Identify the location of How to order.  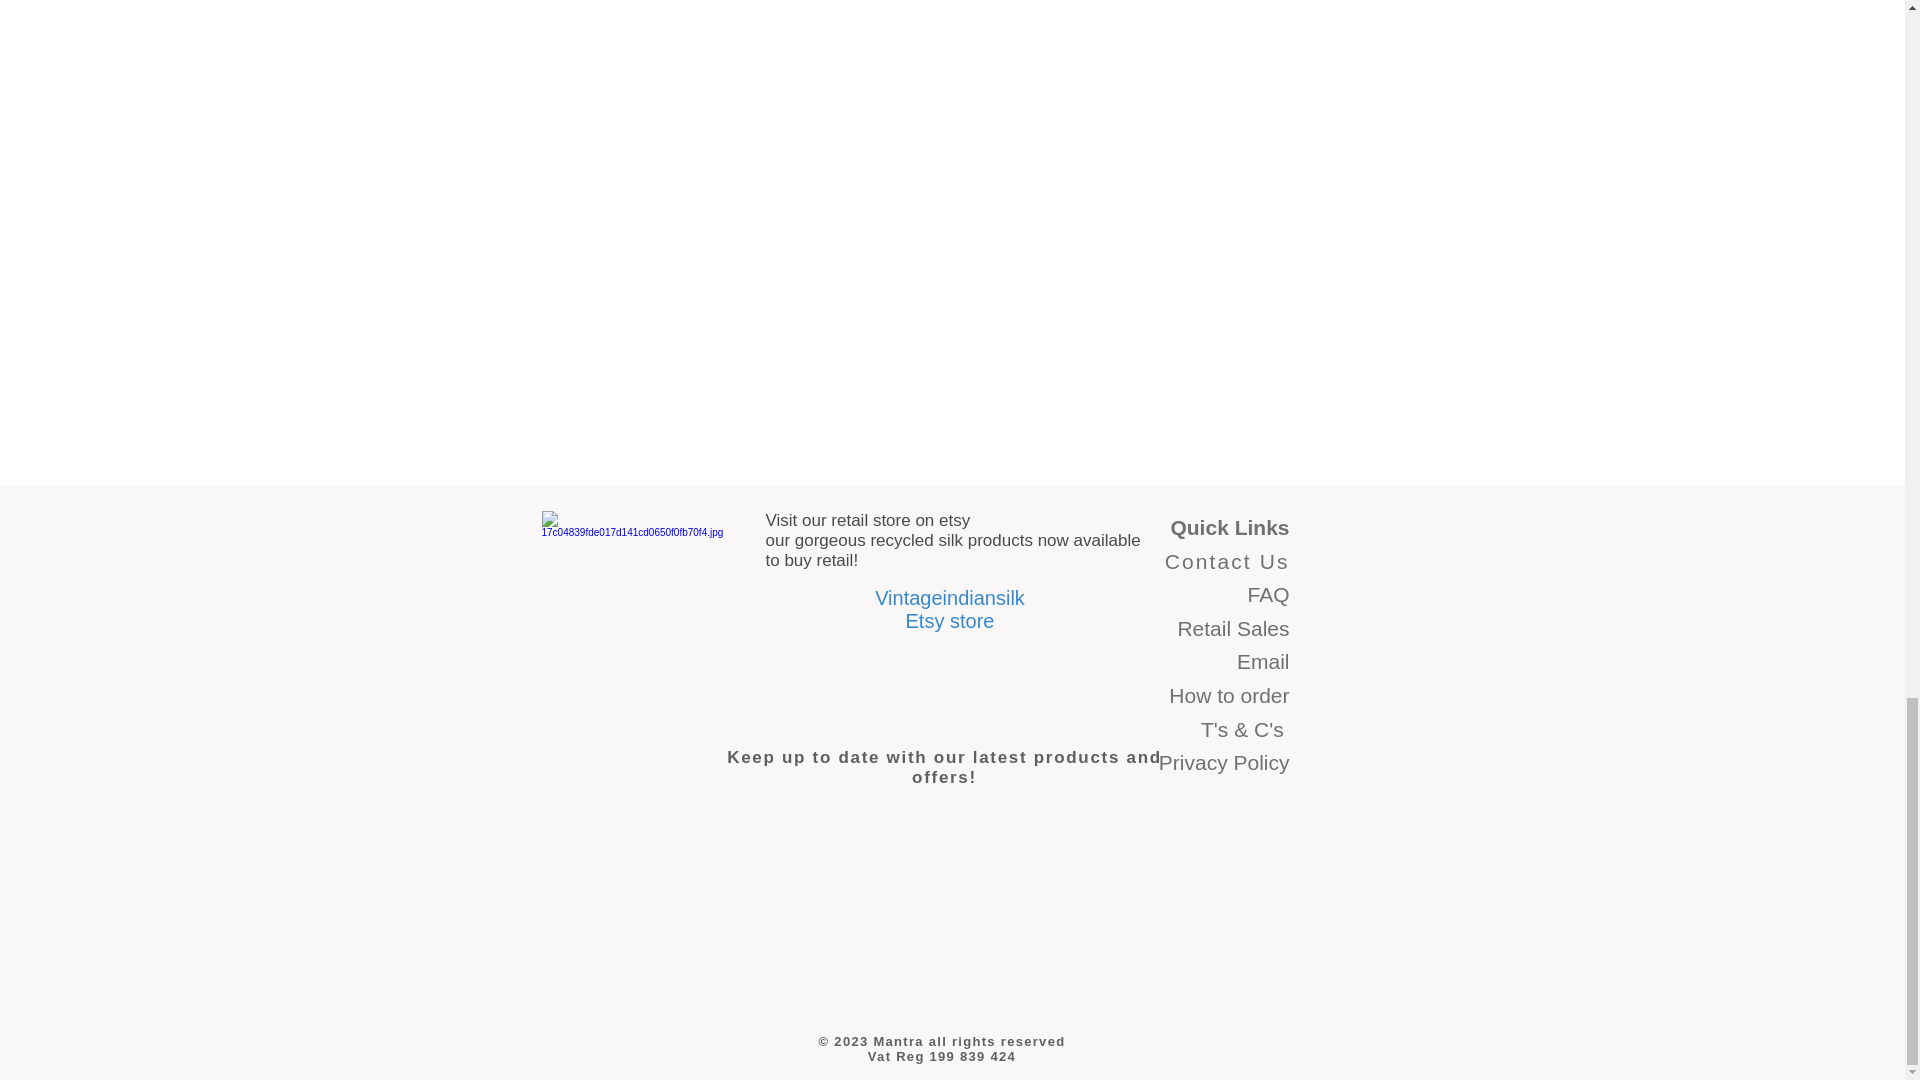
(1228, 695).